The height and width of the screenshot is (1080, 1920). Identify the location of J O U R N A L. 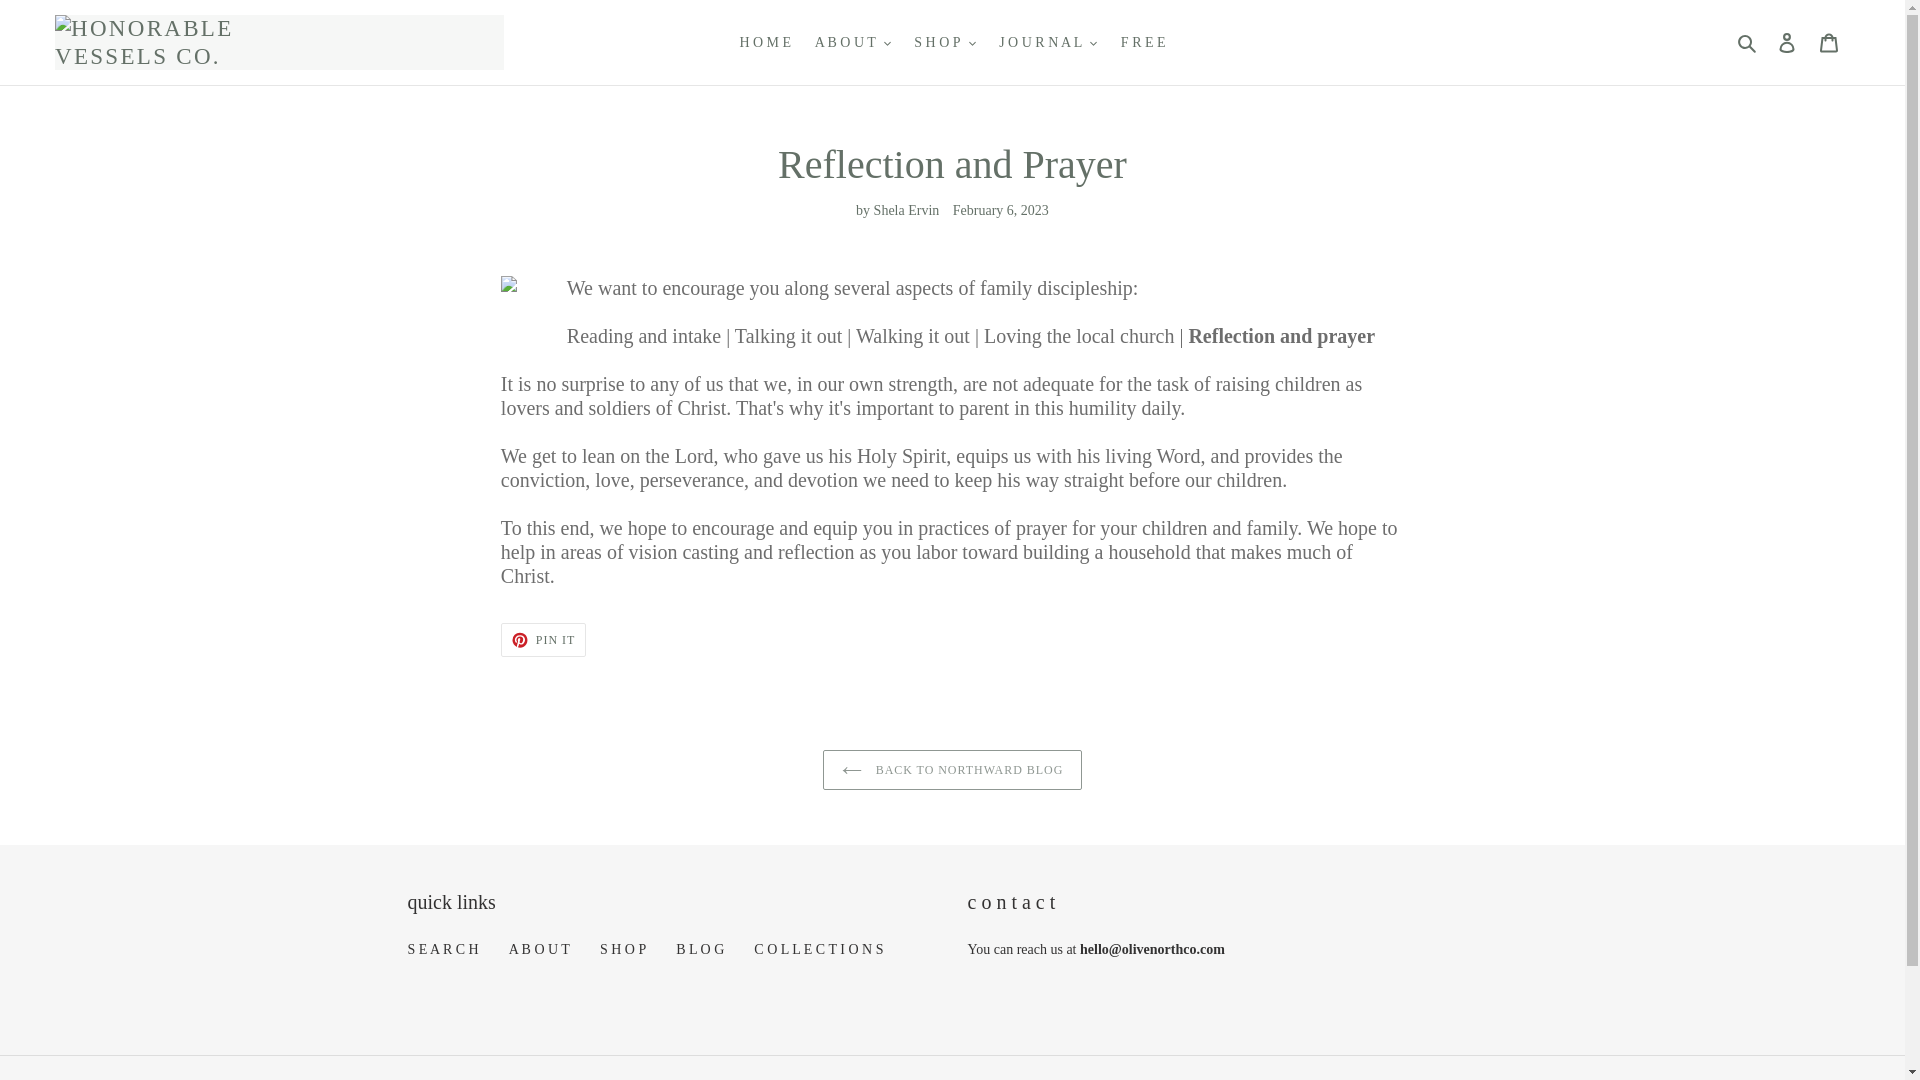
(1048, 42).